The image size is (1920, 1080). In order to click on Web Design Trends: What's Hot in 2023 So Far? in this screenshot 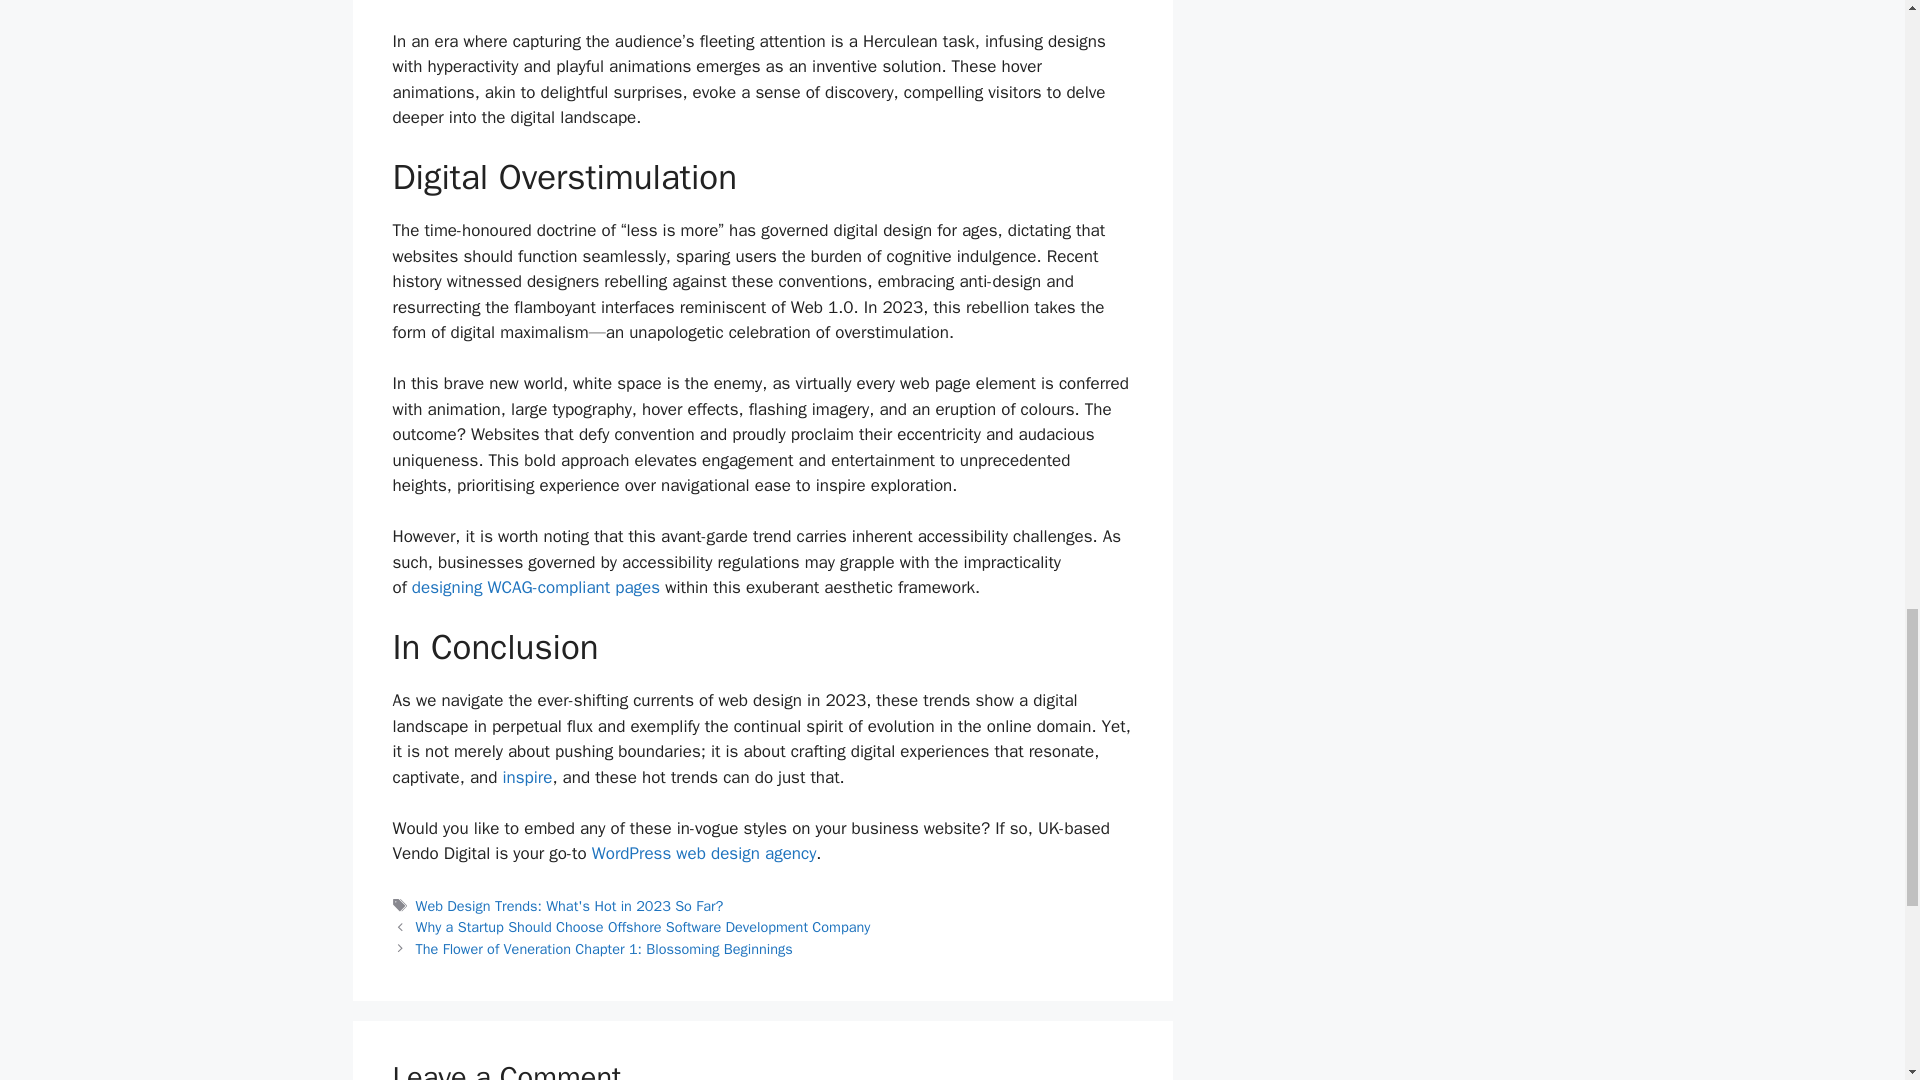, I will do `click(570, 906)`.